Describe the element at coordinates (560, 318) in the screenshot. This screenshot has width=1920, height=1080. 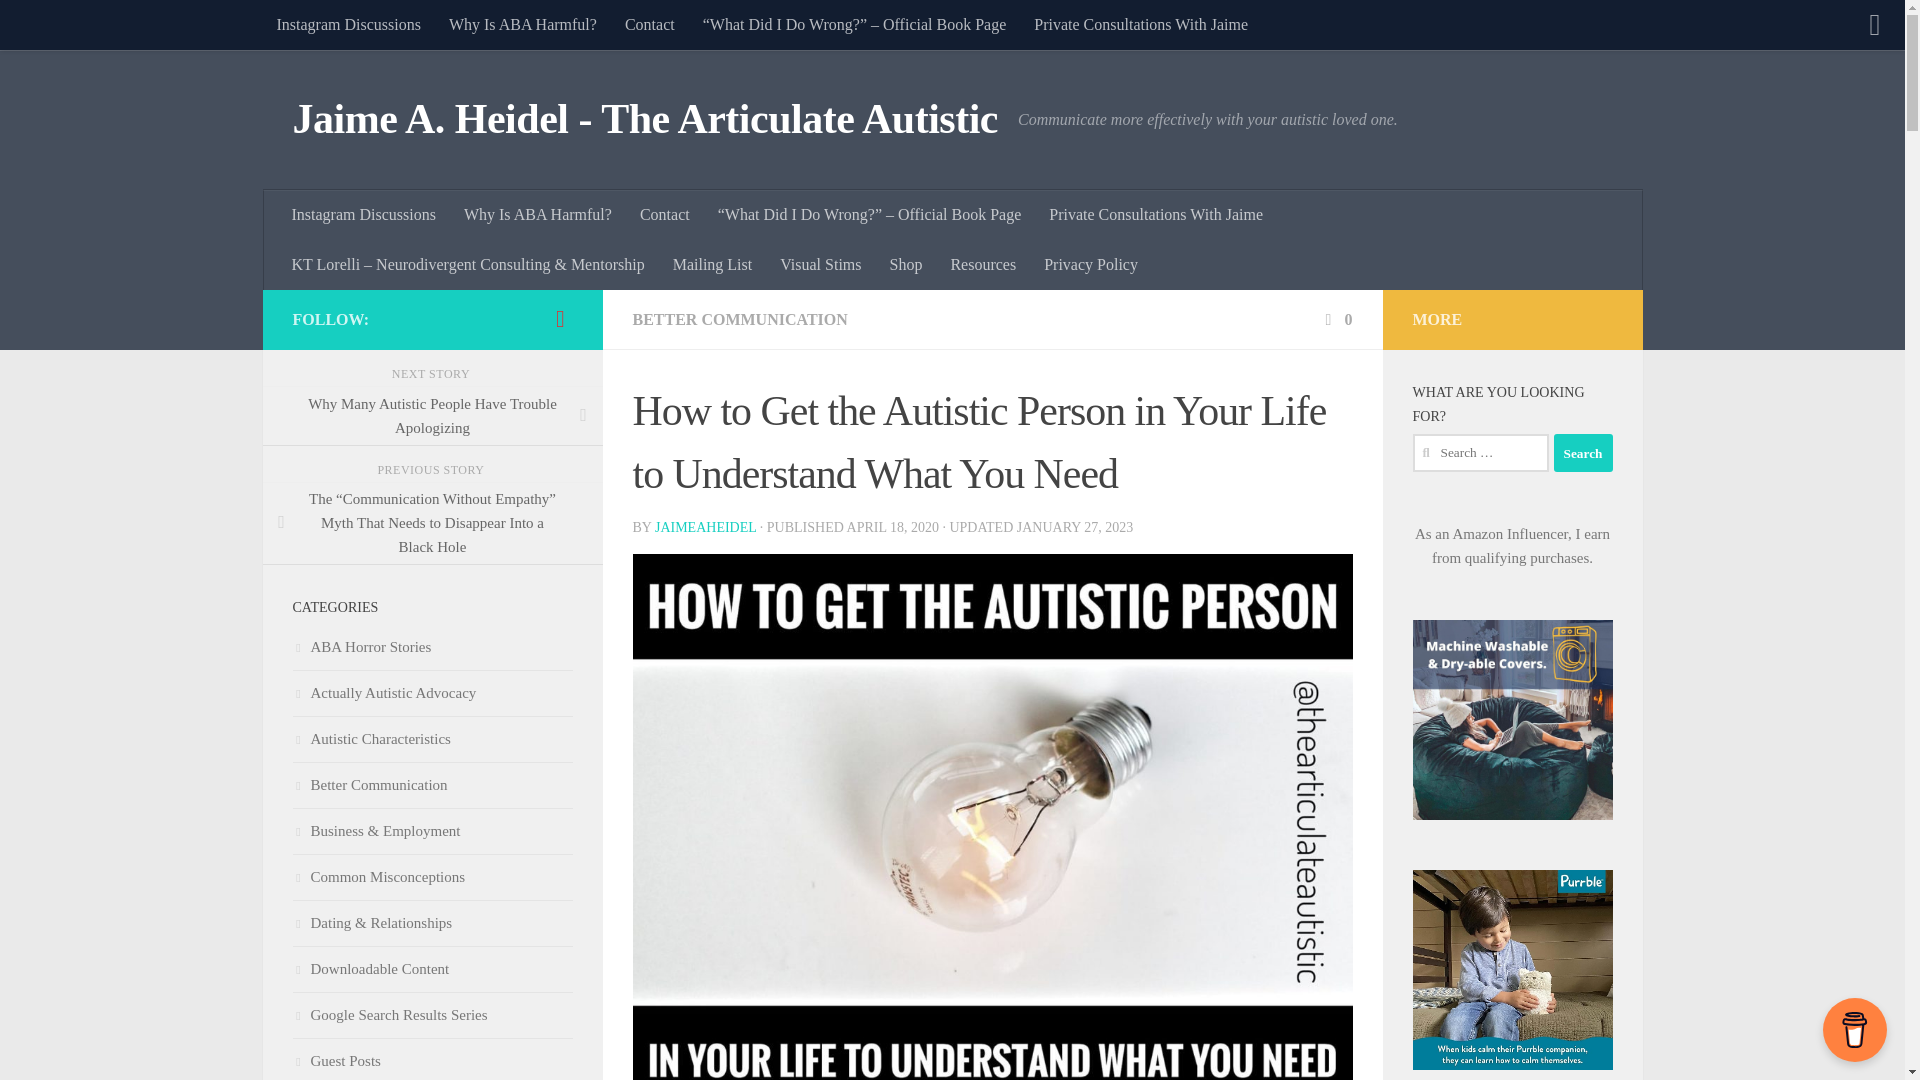
I see `Instagram` at that location.